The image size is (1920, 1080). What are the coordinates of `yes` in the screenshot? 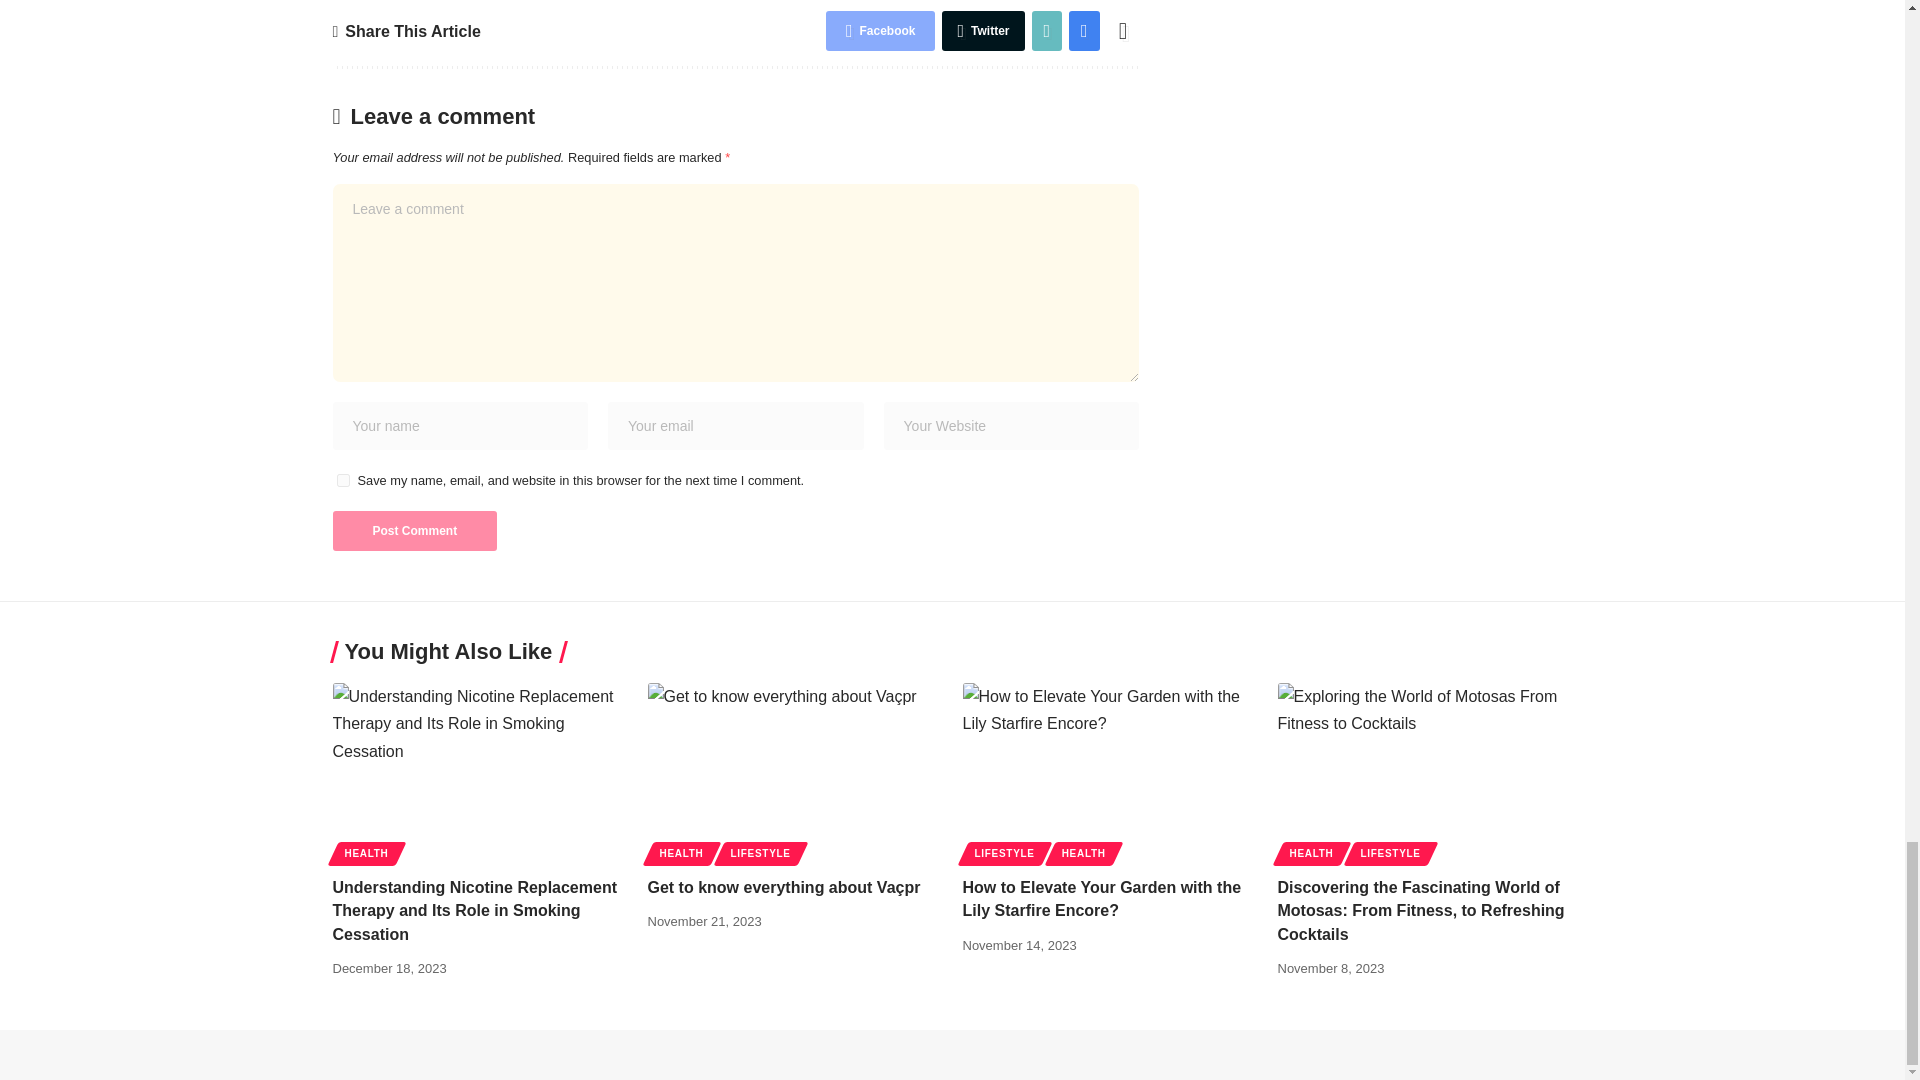 It's located at (342, 480).